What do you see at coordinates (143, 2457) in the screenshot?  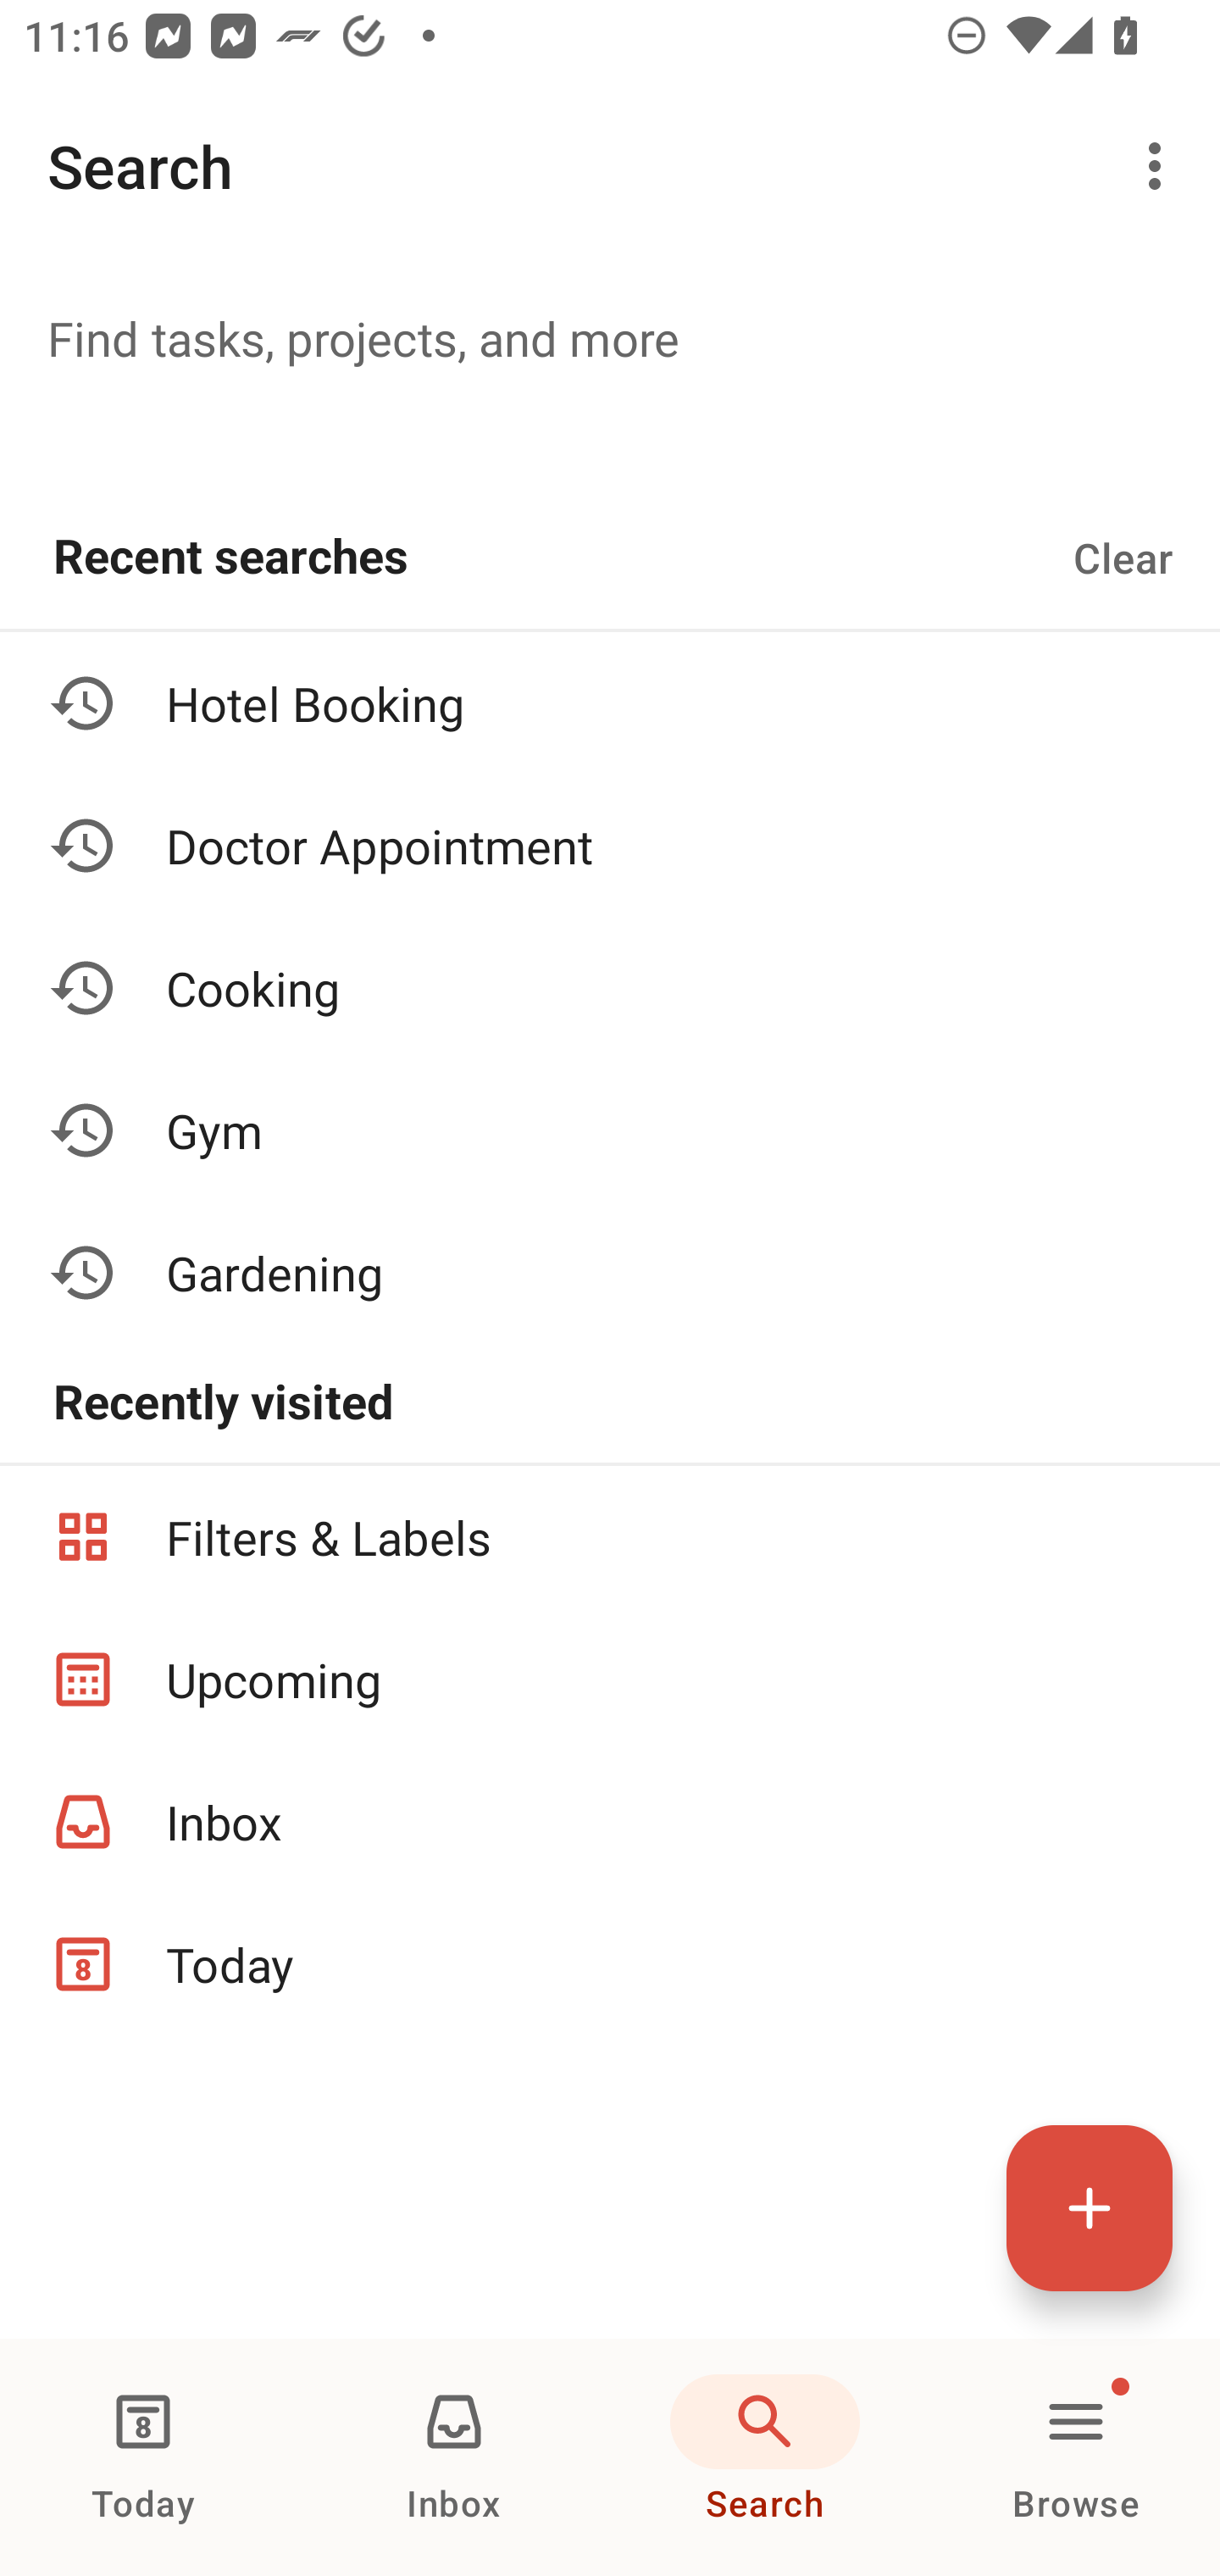 I see `Today` at bounding box center [143, 2457].